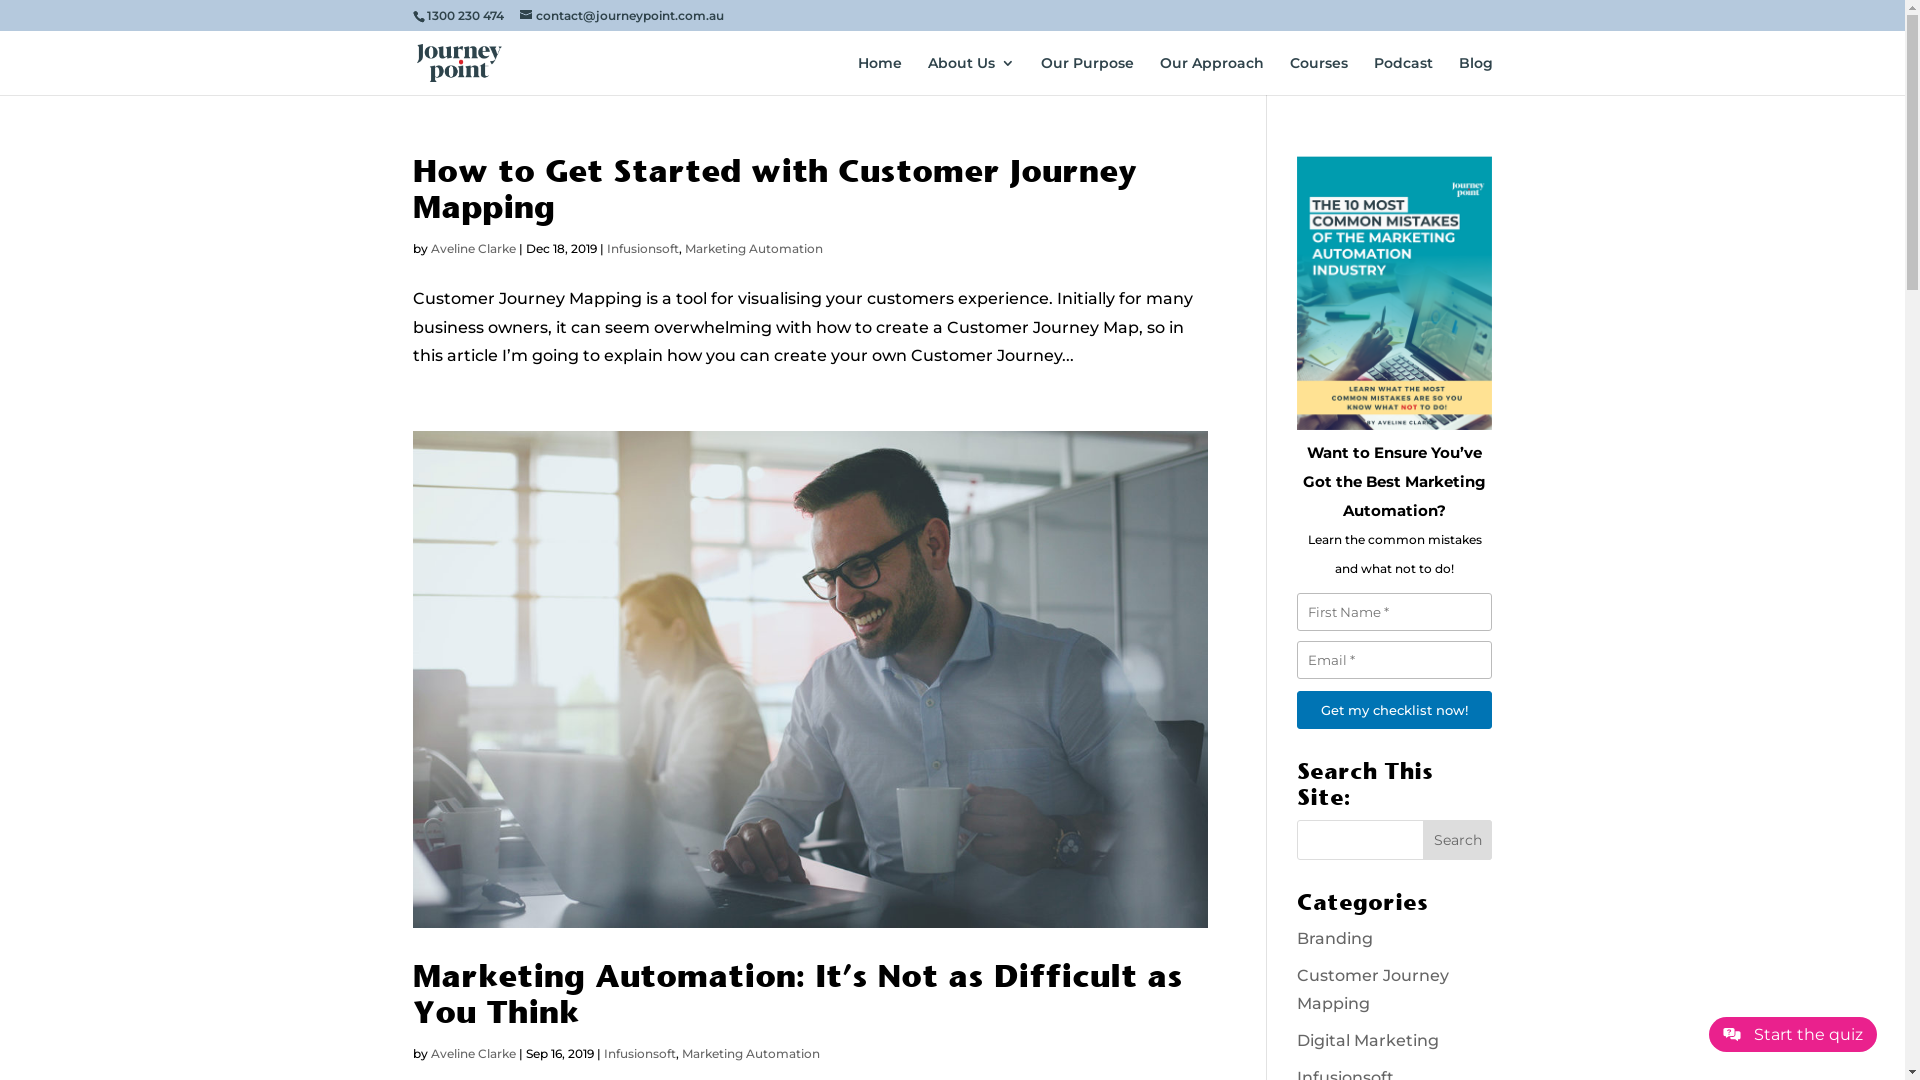 This screenshot has width=1920, height=1080. I want to click on Infusionsoft, so click(642, 248).